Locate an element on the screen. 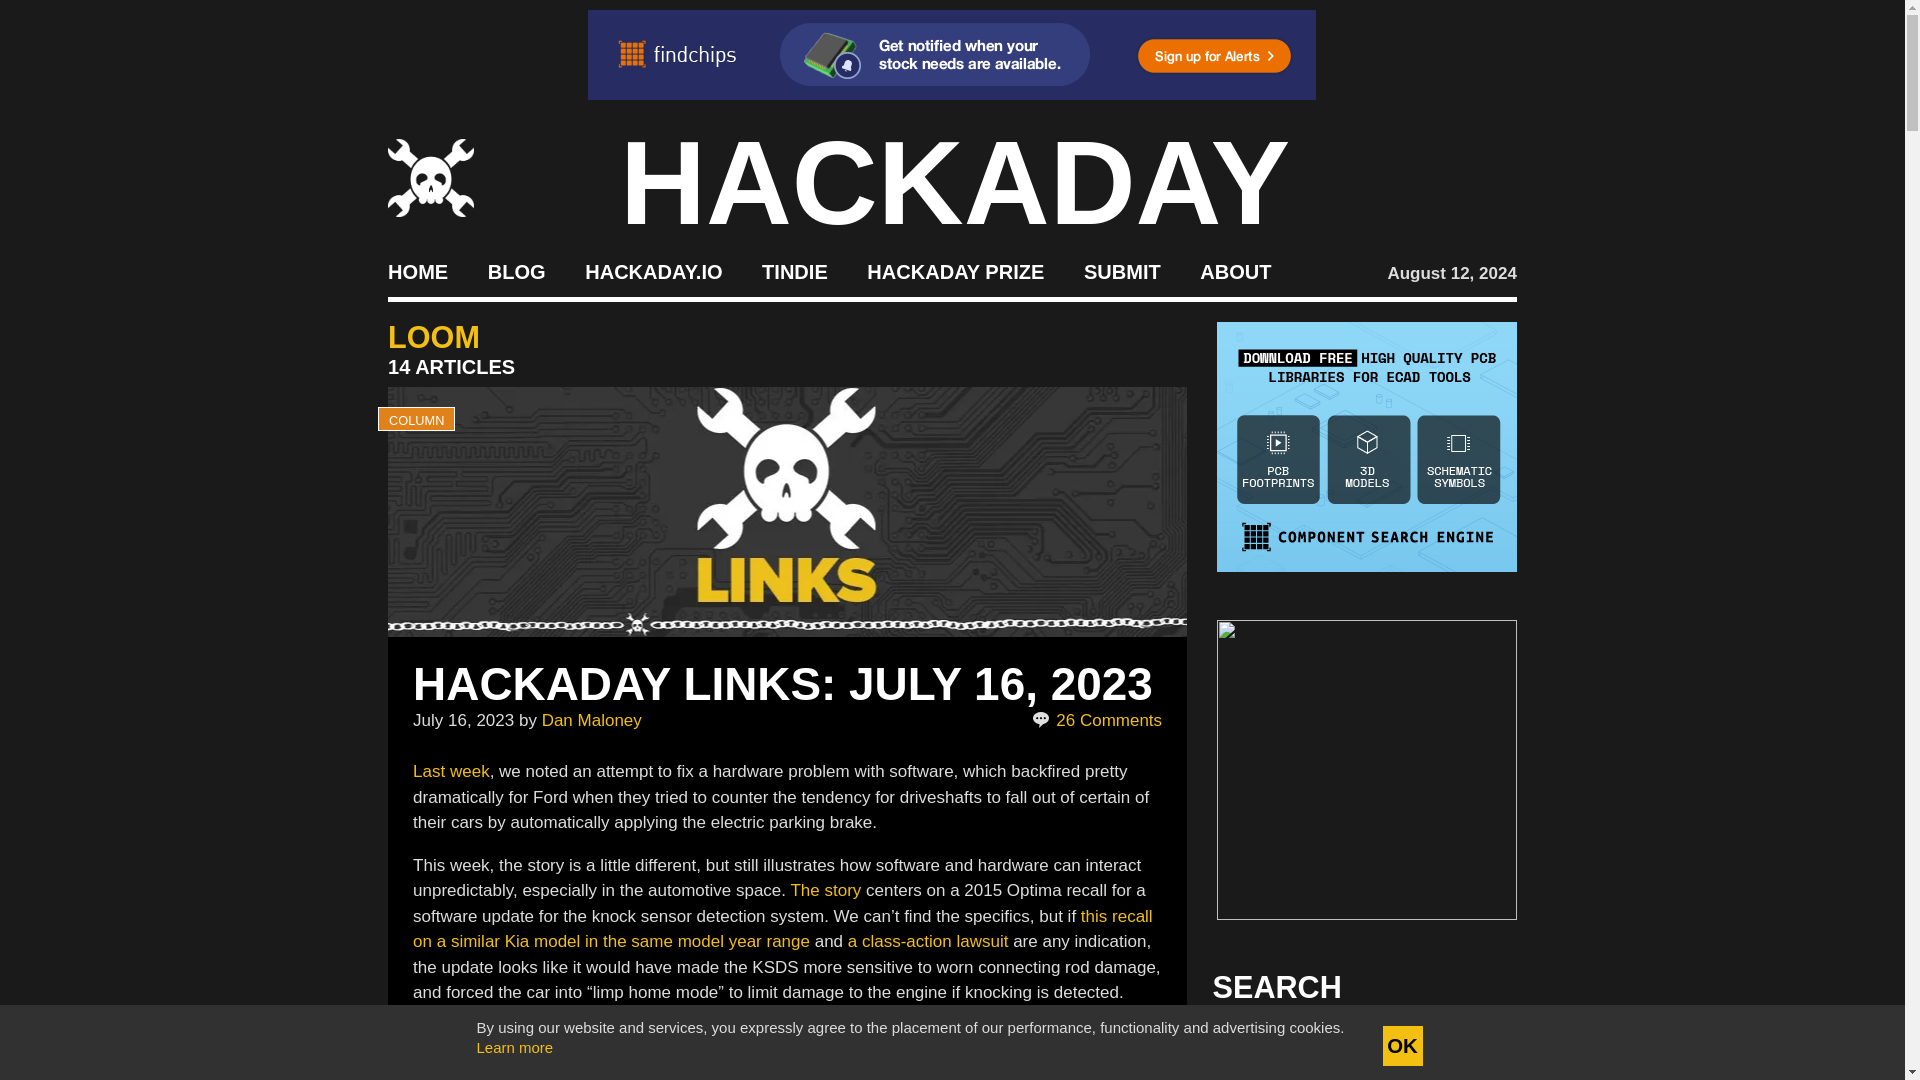 The width and height of the screenshot is (1920, 1080). Posts by Dan Maloney is located at coordinates (591, 720).